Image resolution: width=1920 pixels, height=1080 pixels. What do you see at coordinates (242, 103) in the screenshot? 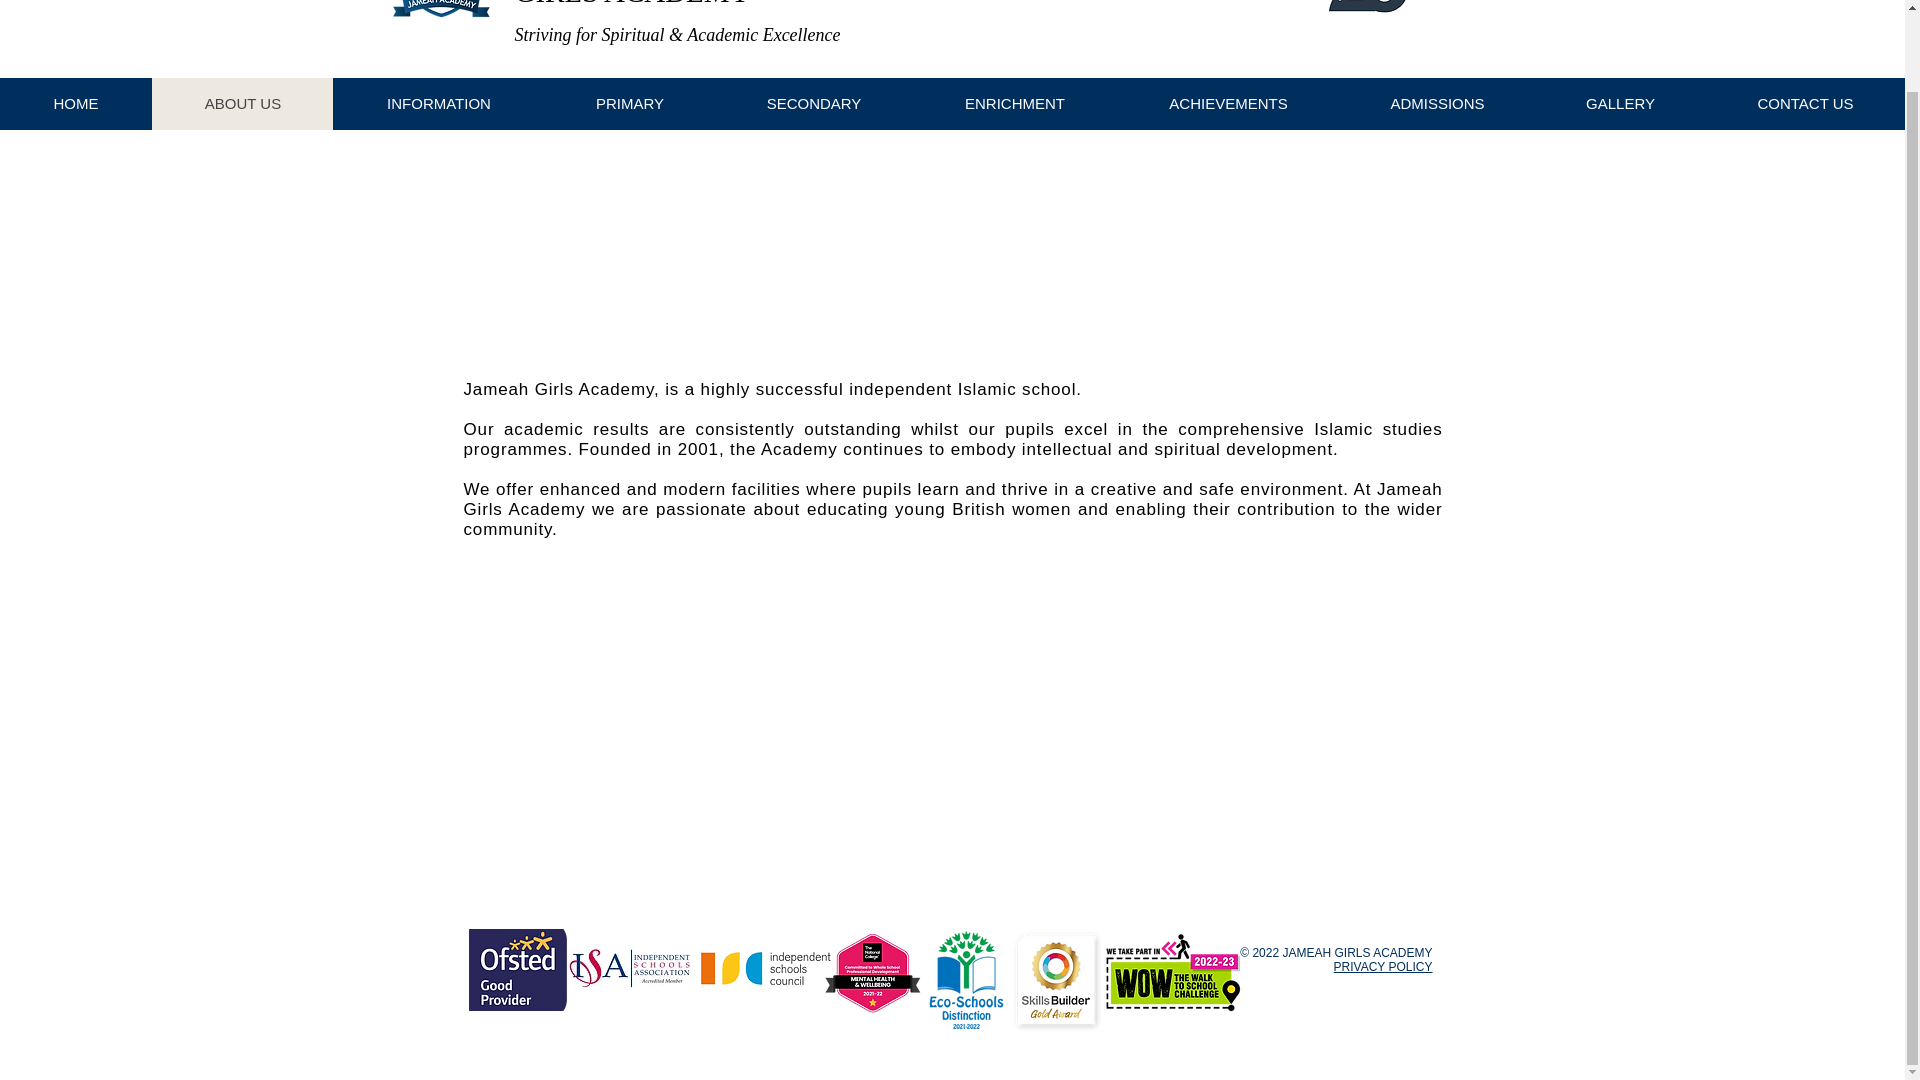
I see `ABOUT US` at bounding box center [242, 103].